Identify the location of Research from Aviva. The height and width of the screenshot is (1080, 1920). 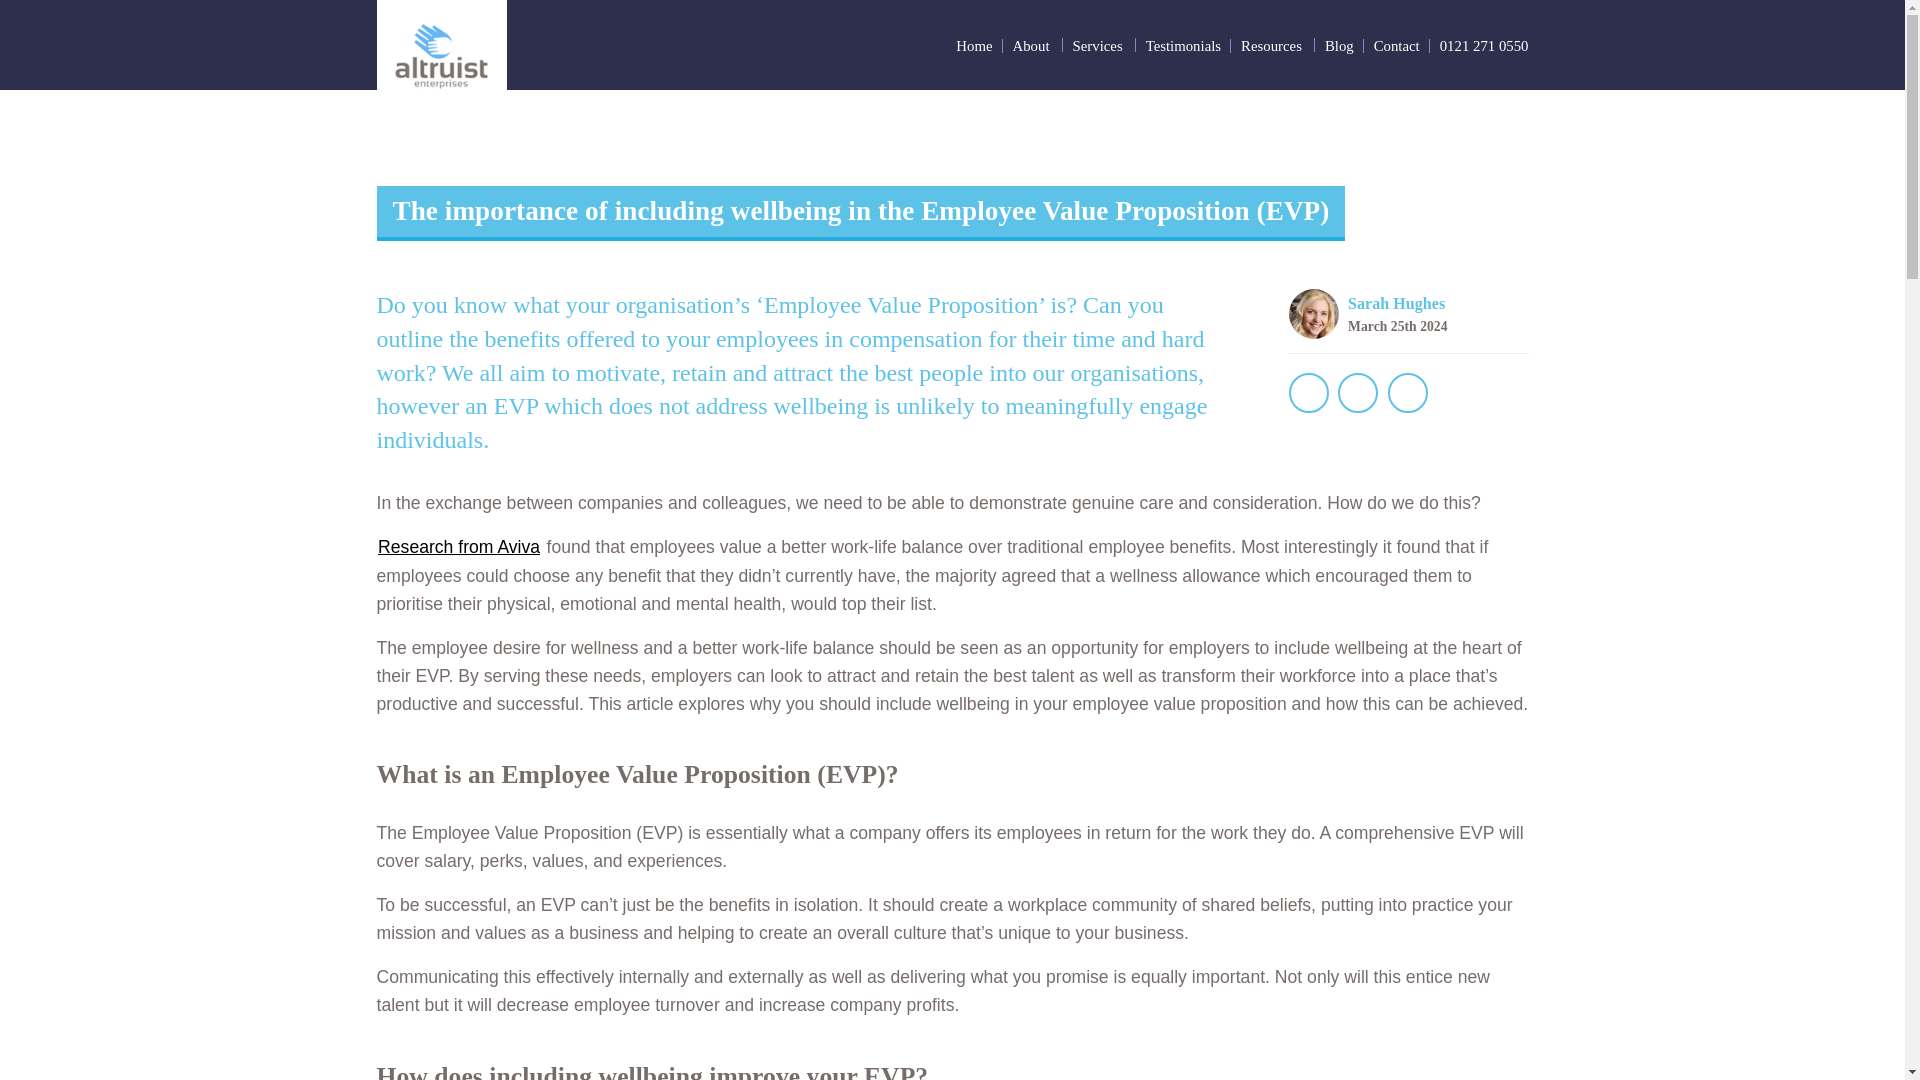
(458, 546).